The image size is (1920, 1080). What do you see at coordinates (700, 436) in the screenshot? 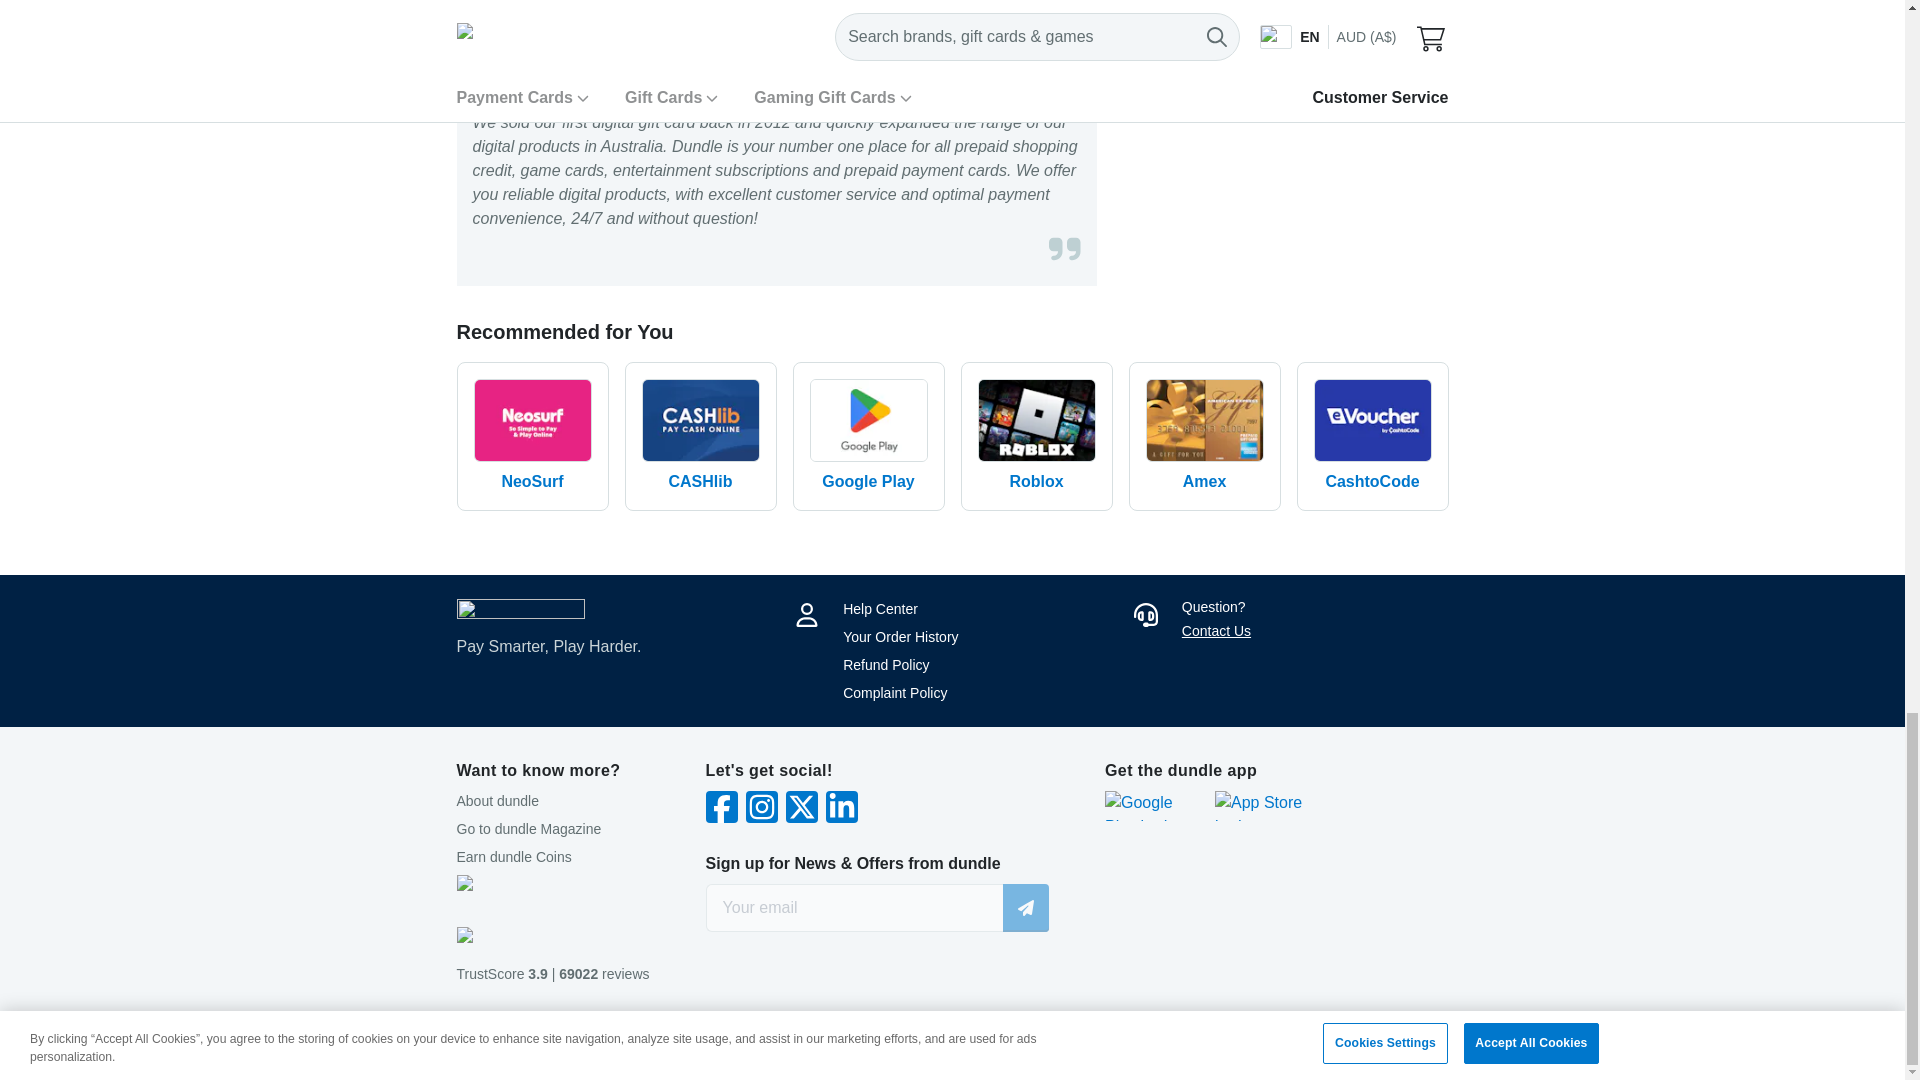
I see `CASHlib` at bounding box center [700, 436].